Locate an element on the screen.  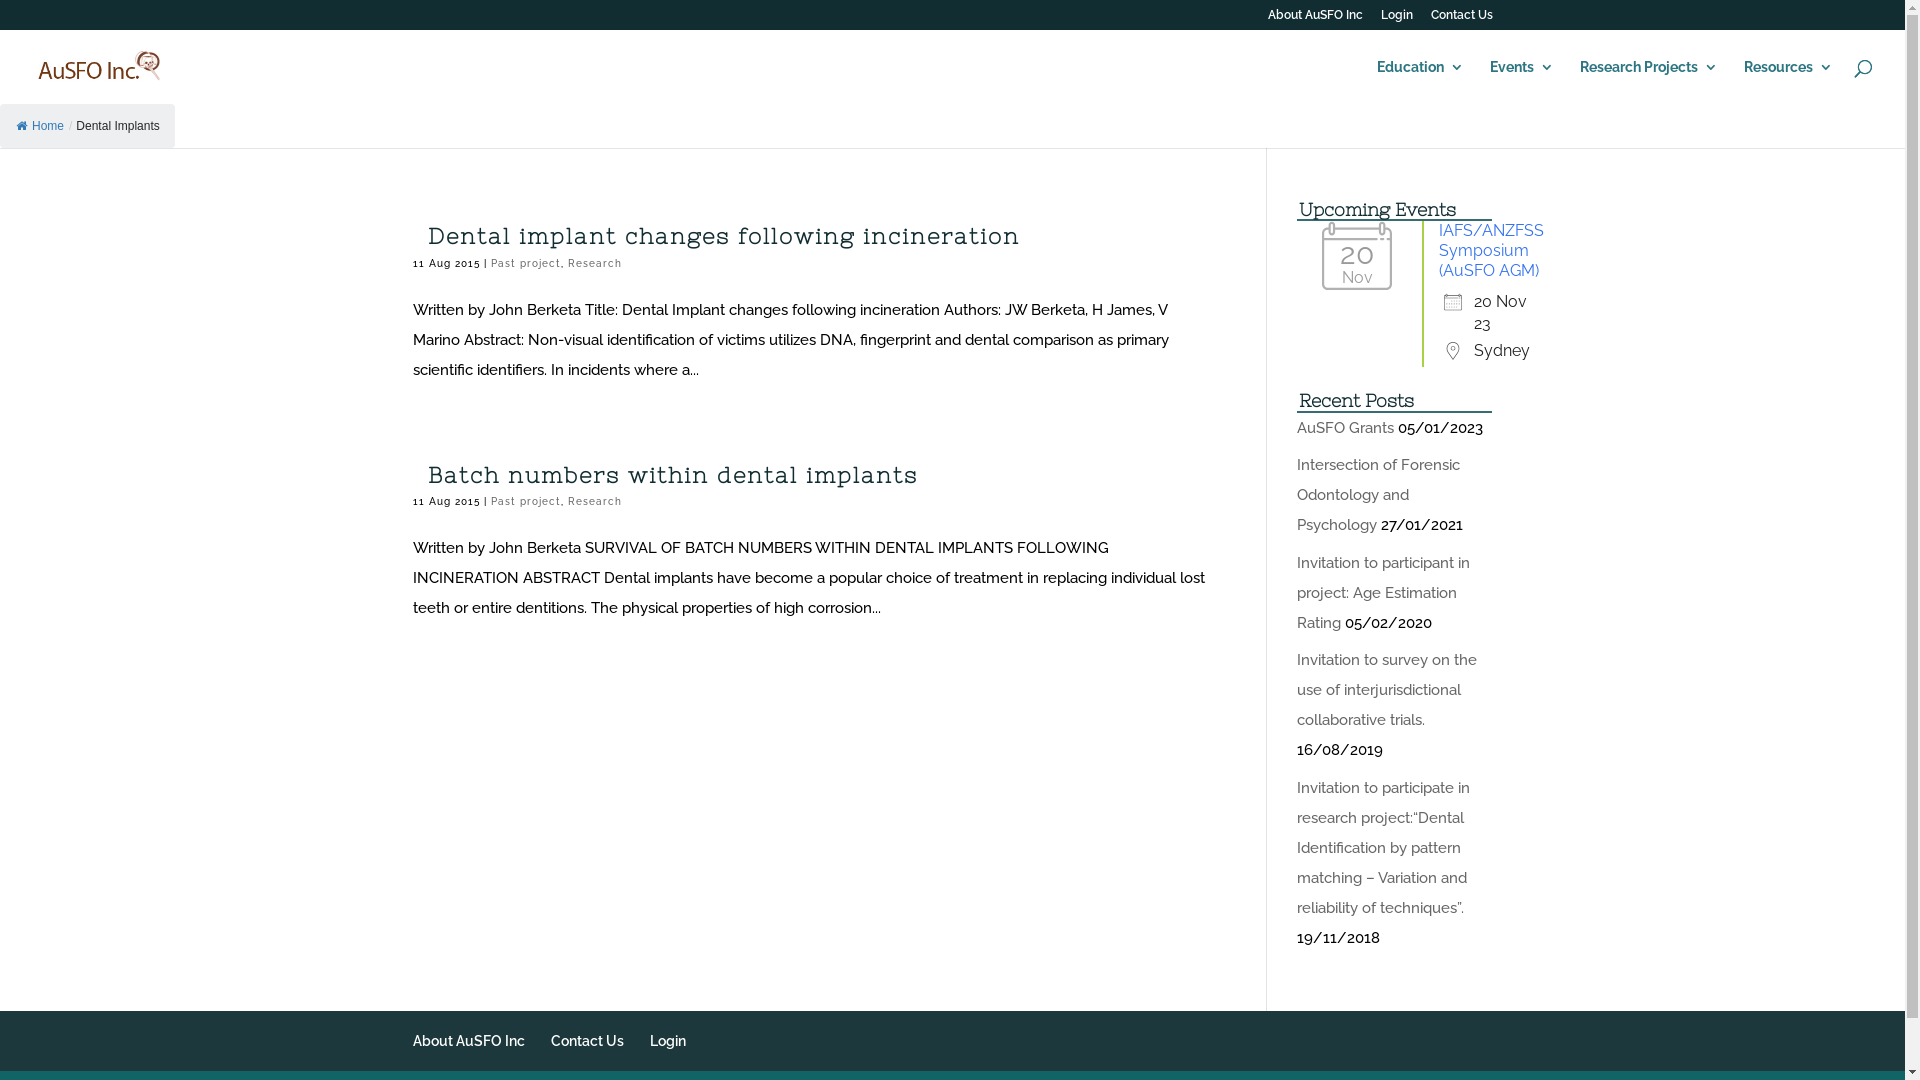
Login is located at coordinates (668, 1041).